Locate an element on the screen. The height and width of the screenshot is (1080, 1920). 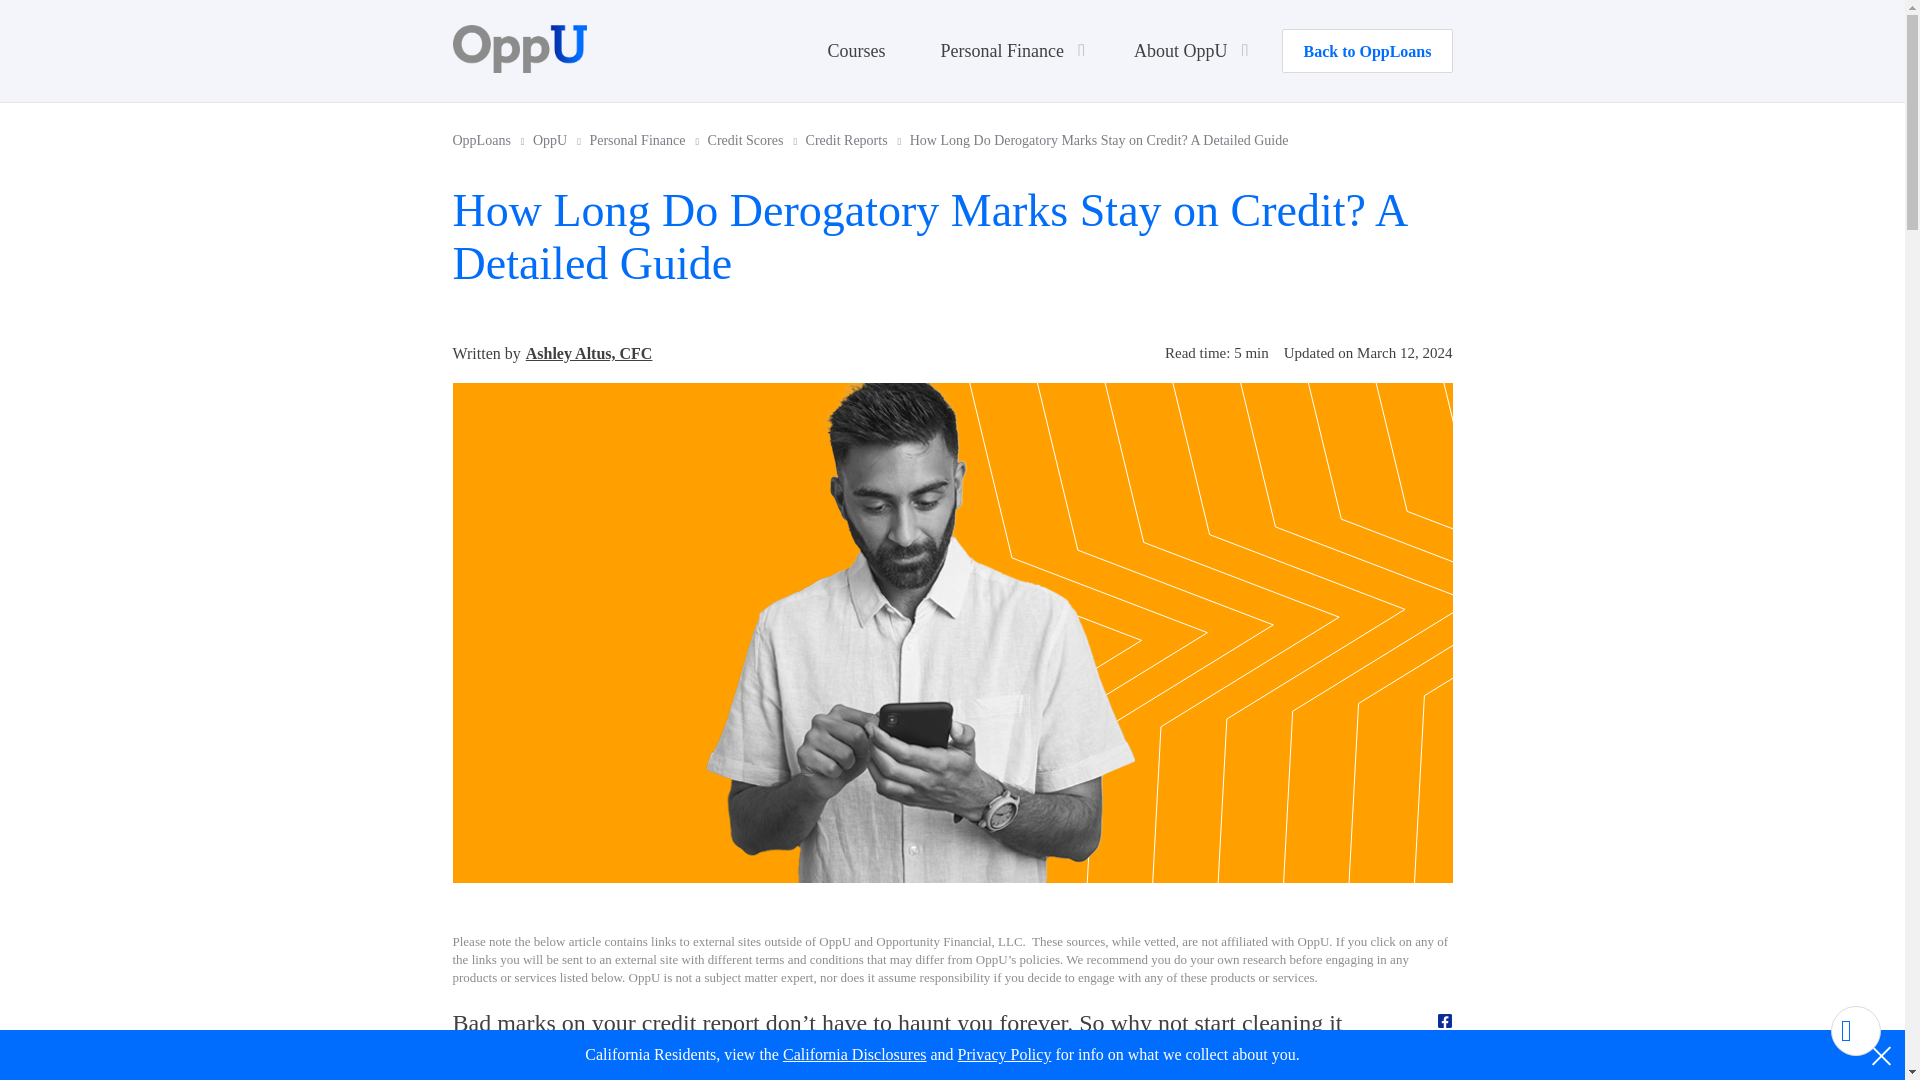
Credit Reports is located at coordinates (856, 140).